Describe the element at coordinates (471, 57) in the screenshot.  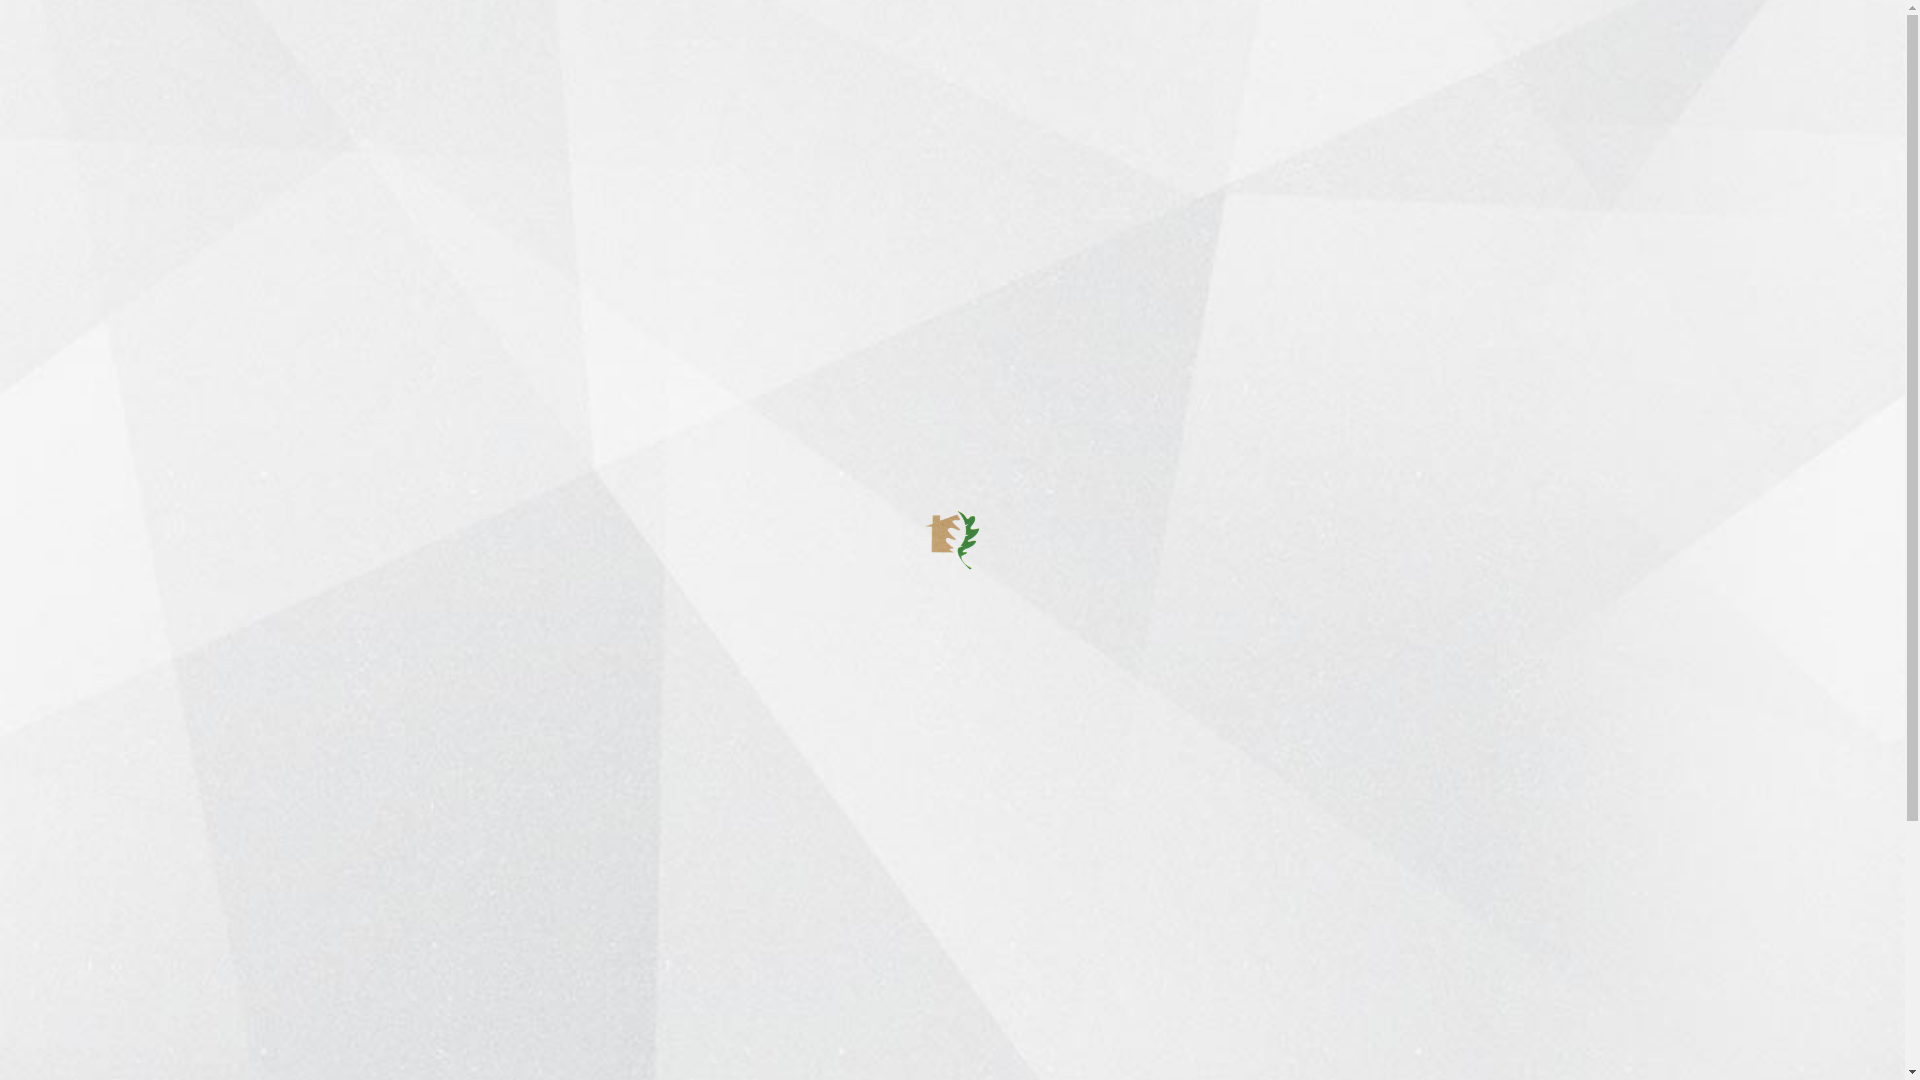
I see `About Us` at that location.